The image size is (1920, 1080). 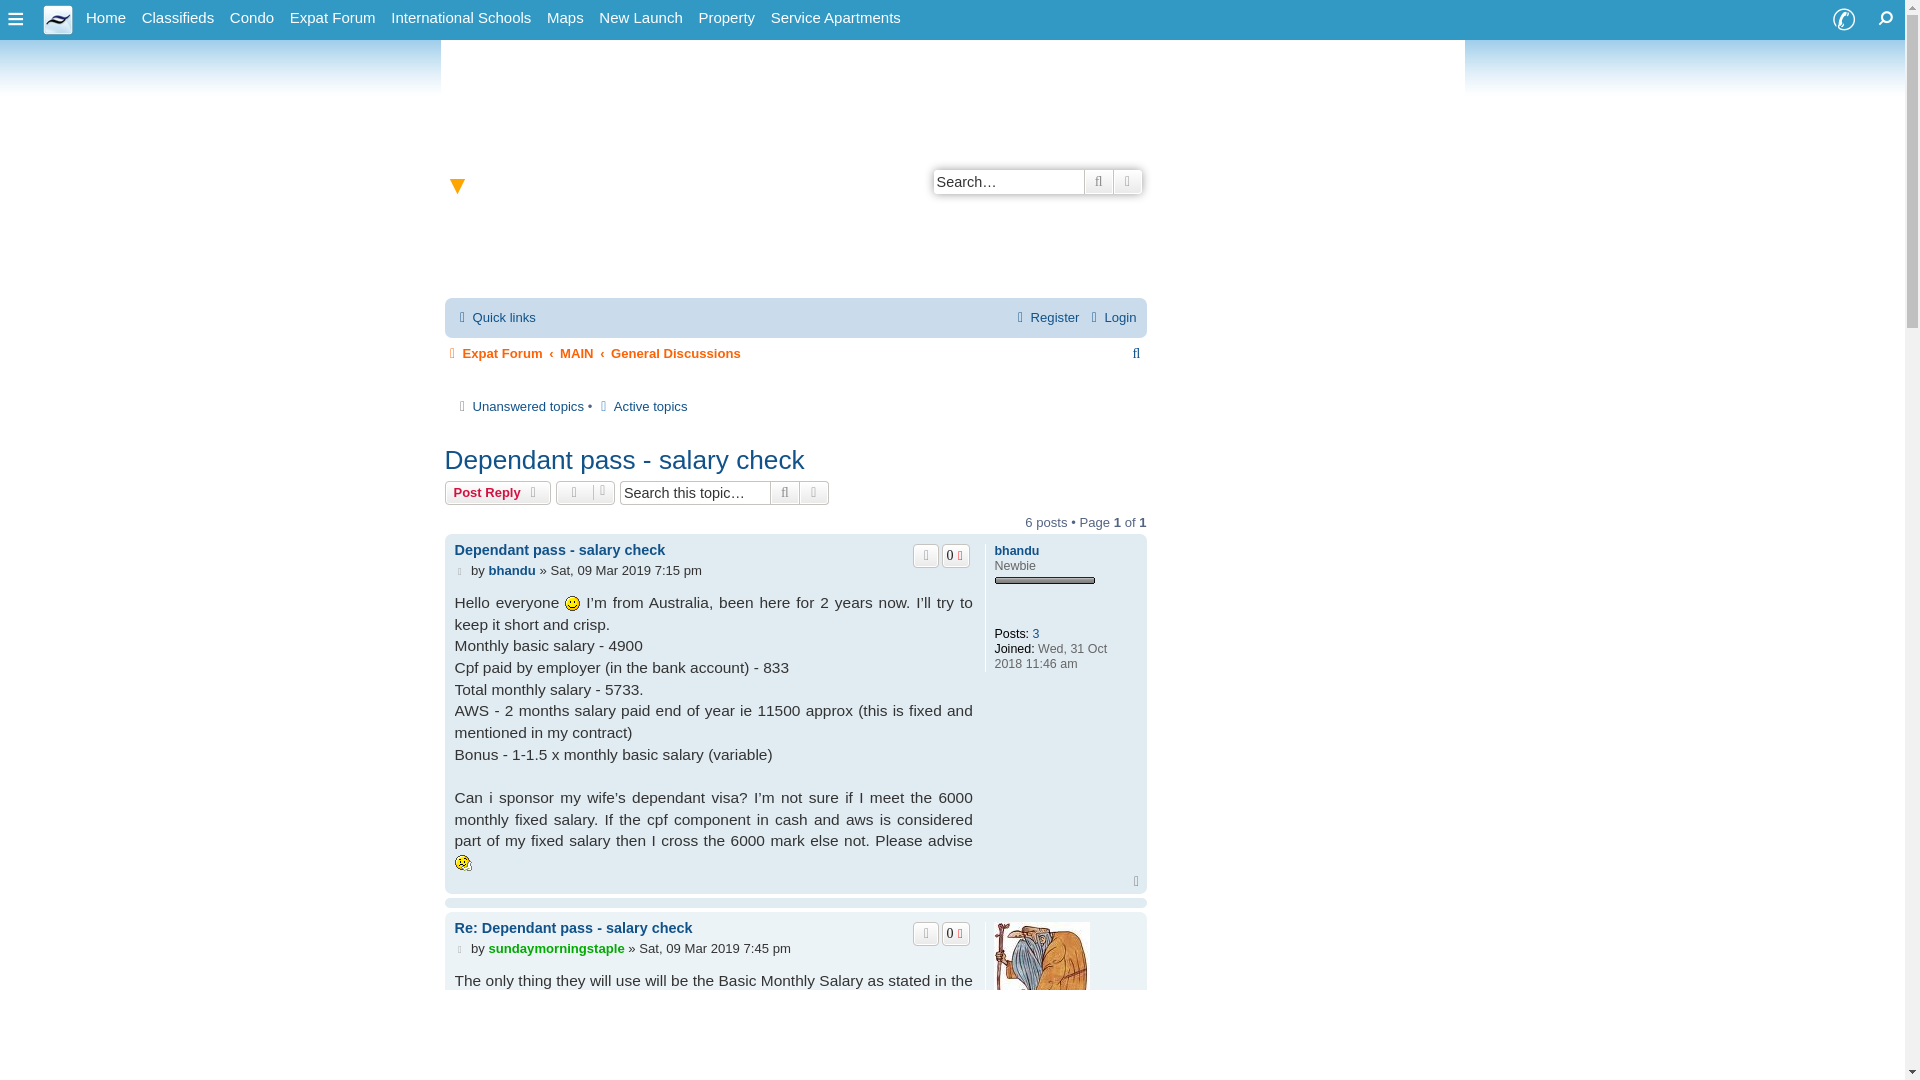 What do you see at coordinates (565, 18) in the screenshot?
I see `Singapore Street Maps` at bounding box center [565, 18].